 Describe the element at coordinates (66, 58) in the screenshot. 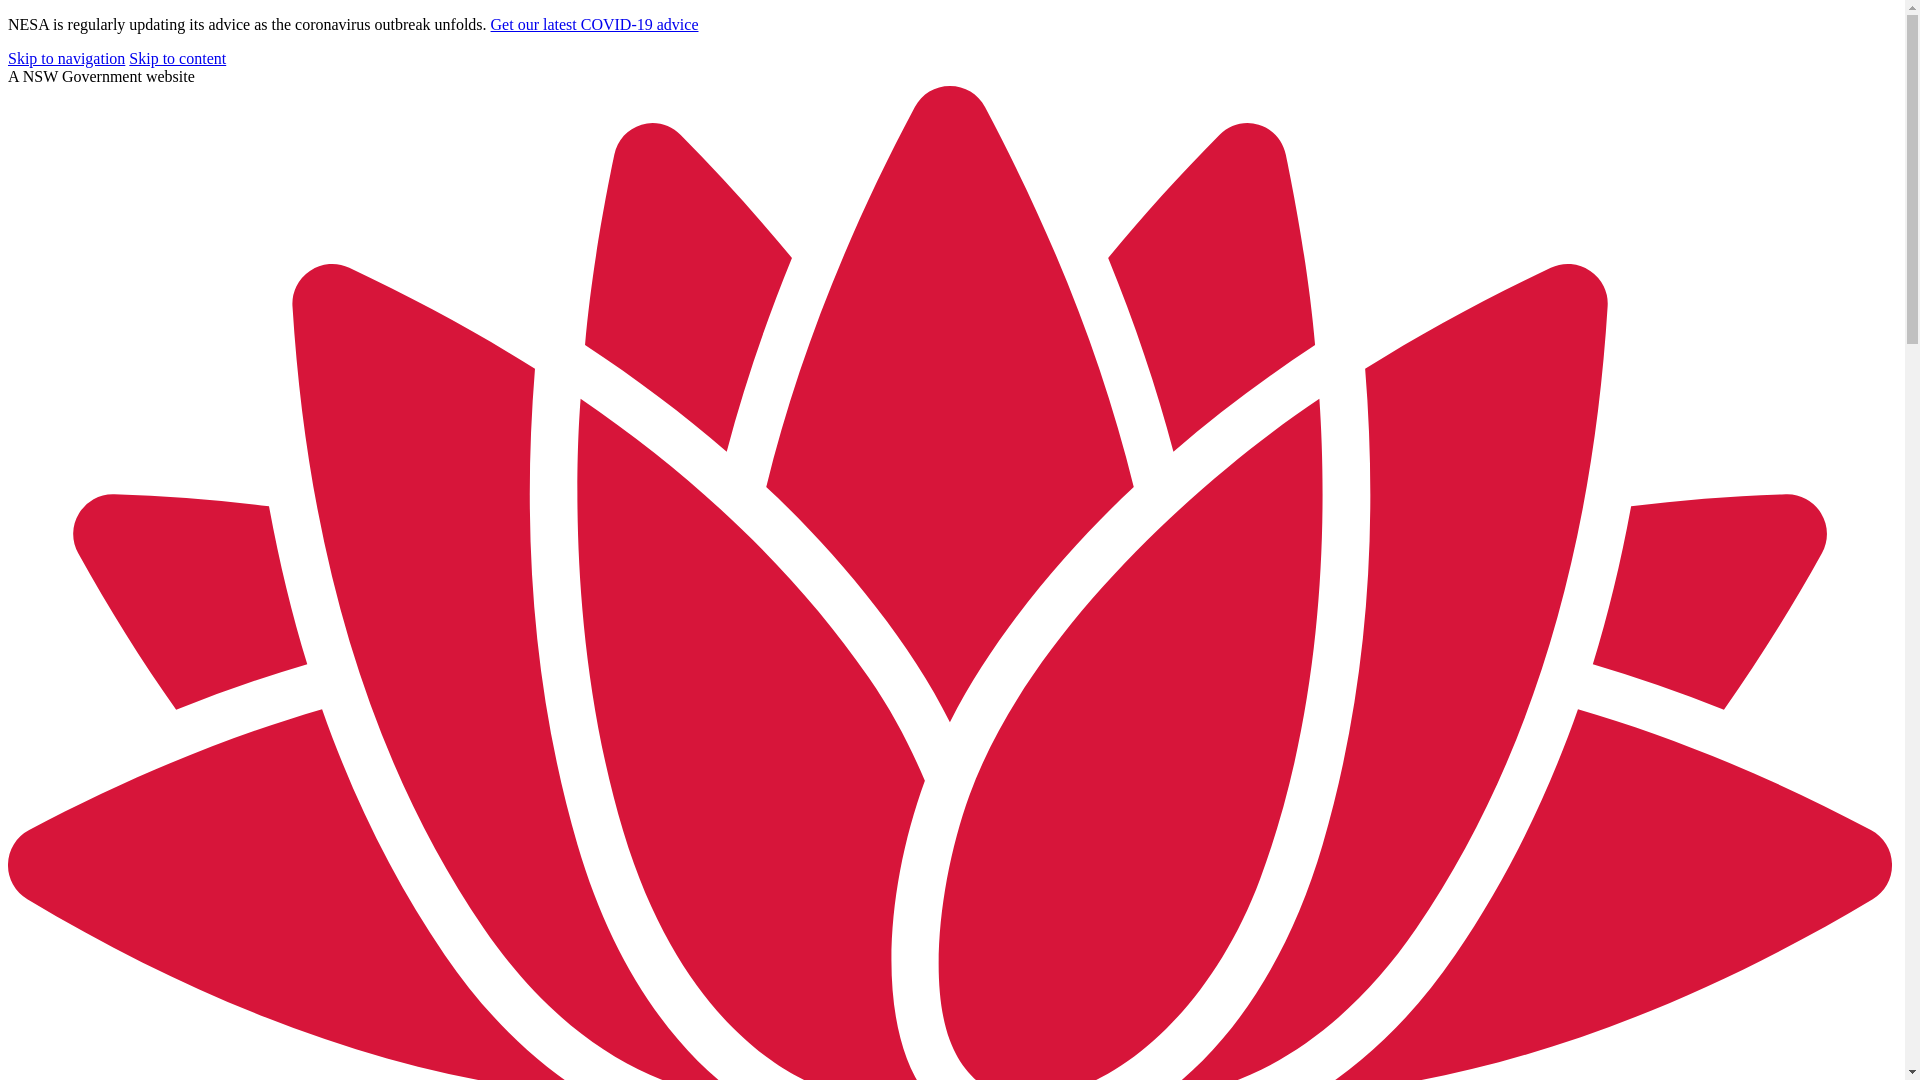

I see `Skip to navigation` at that location.